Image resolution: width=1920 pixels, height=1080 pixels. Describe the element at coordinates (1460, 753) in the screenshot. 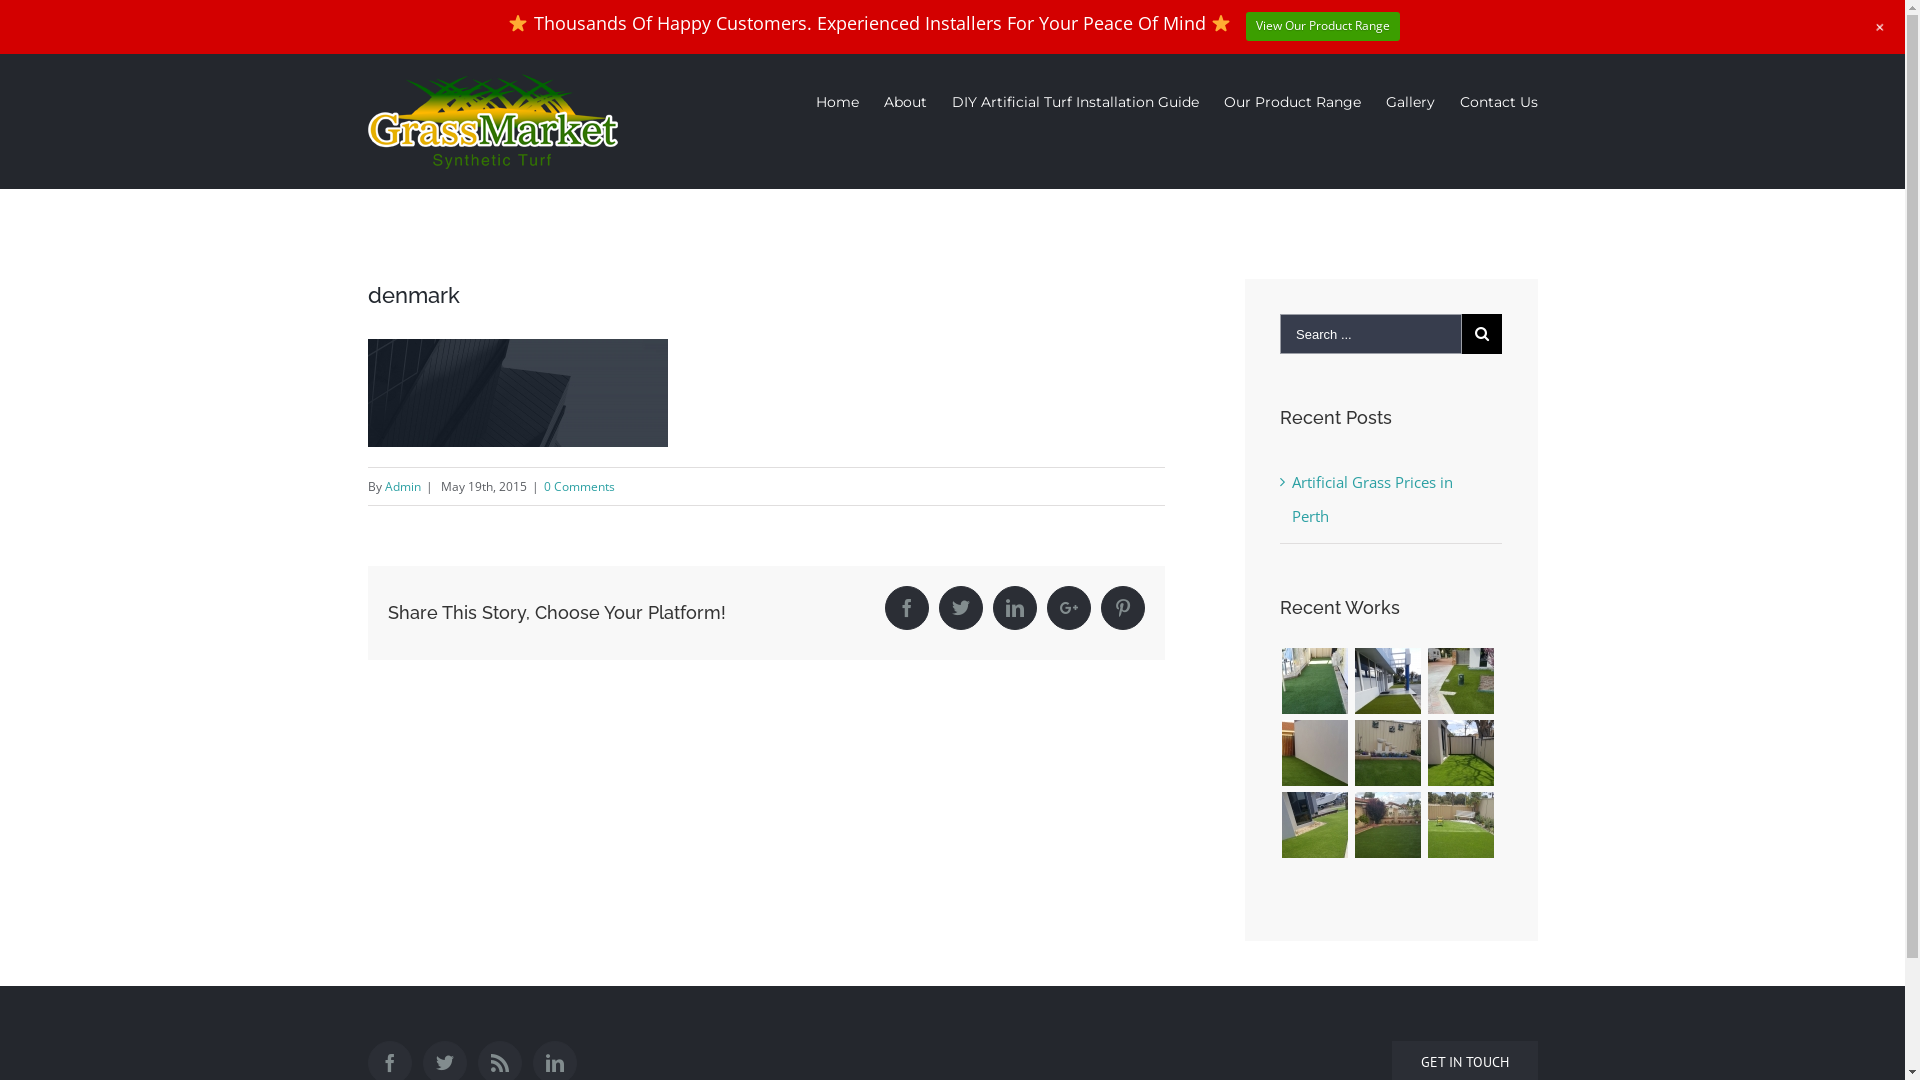

I see `Artificial Grass` at that location.